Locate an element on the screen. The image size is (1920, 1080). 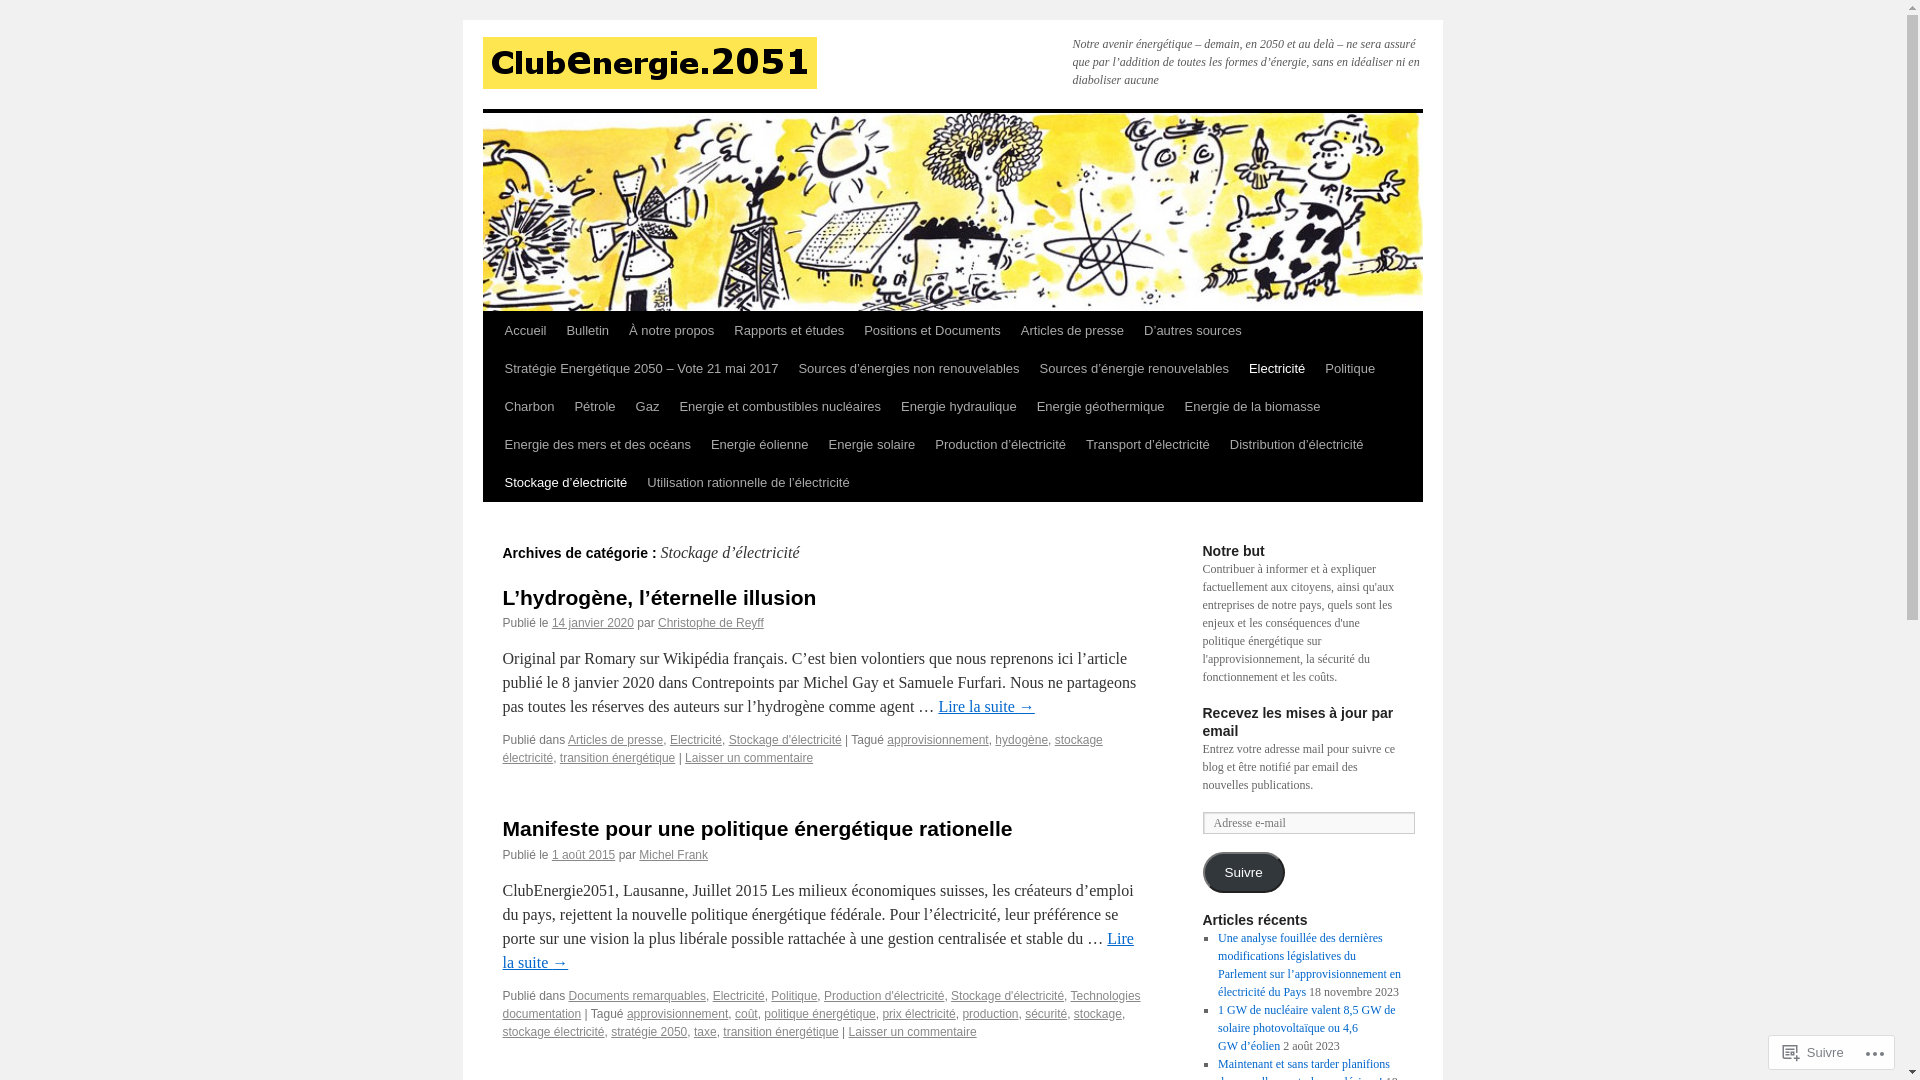
Christophe de Reyff is located at coordinates (711, 623).